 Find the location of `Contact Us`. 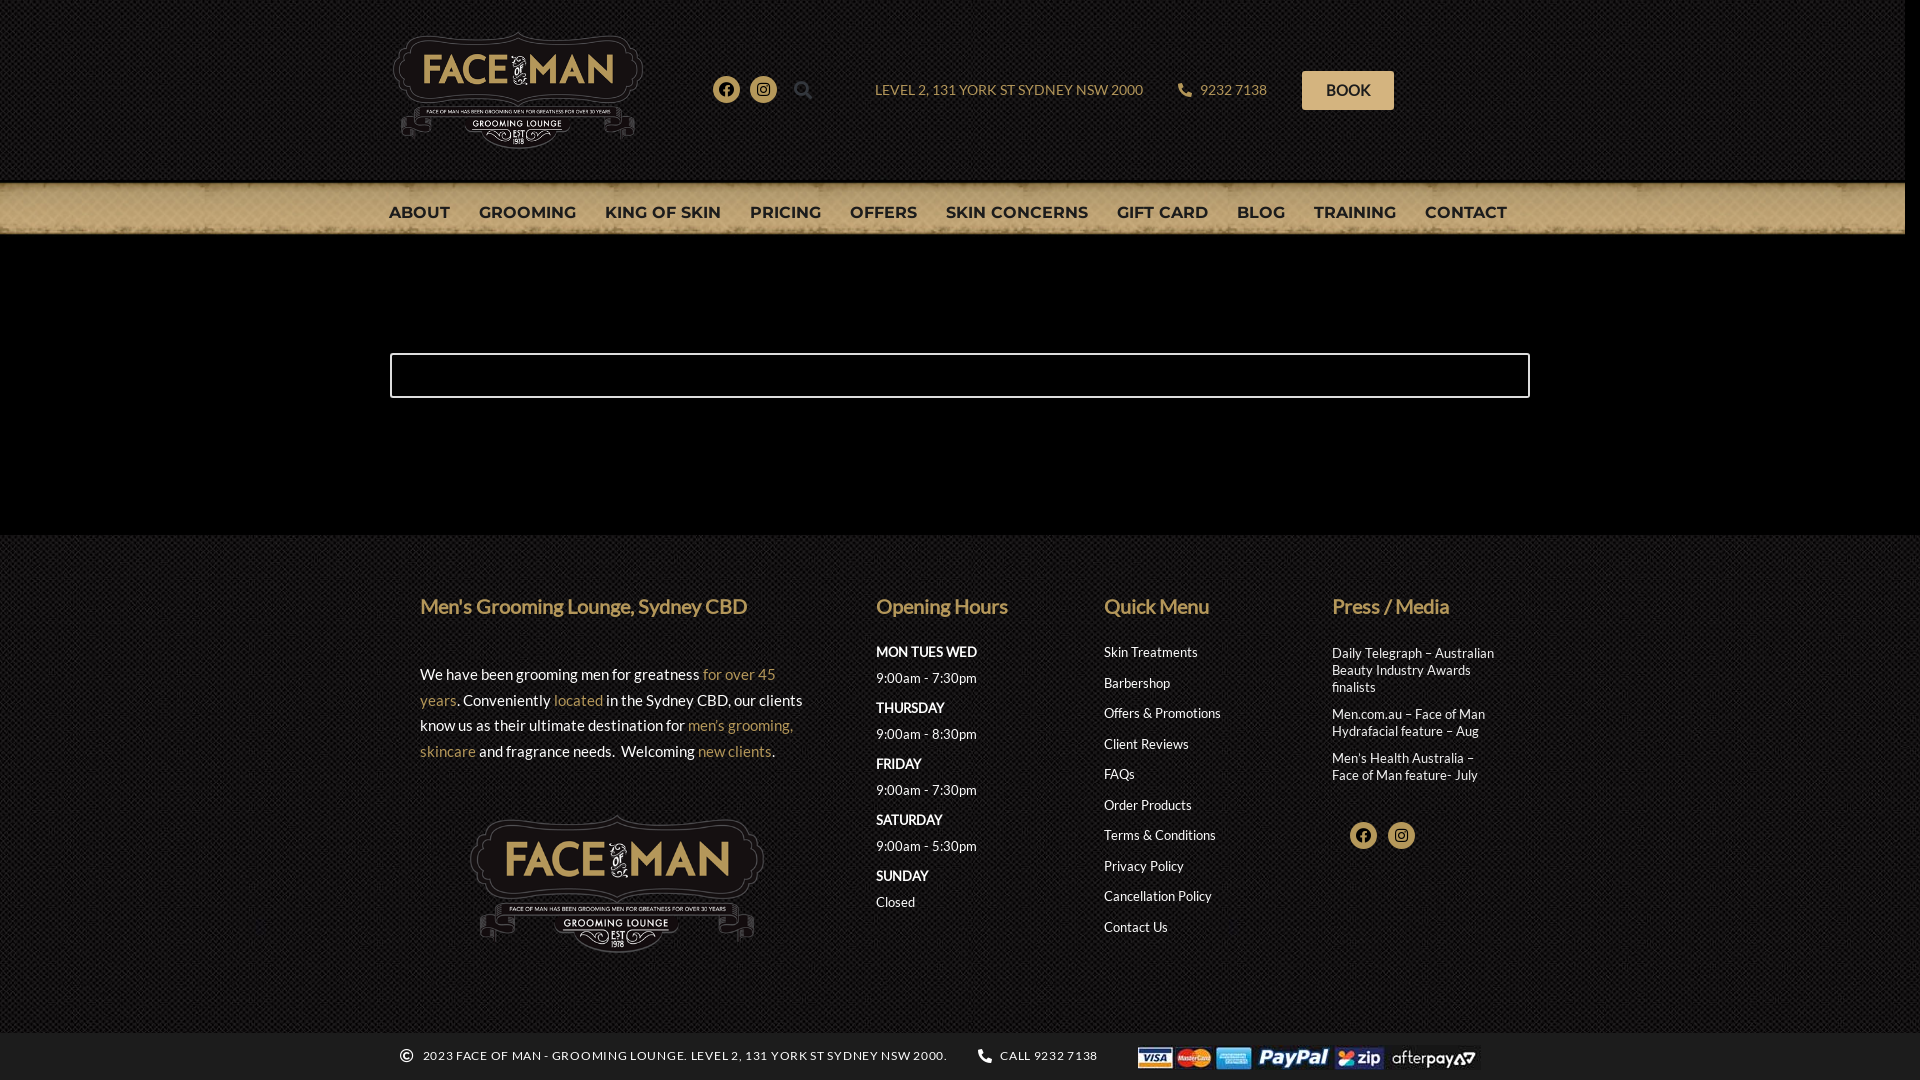

Contact Us is located at coordinates (1188, 928).